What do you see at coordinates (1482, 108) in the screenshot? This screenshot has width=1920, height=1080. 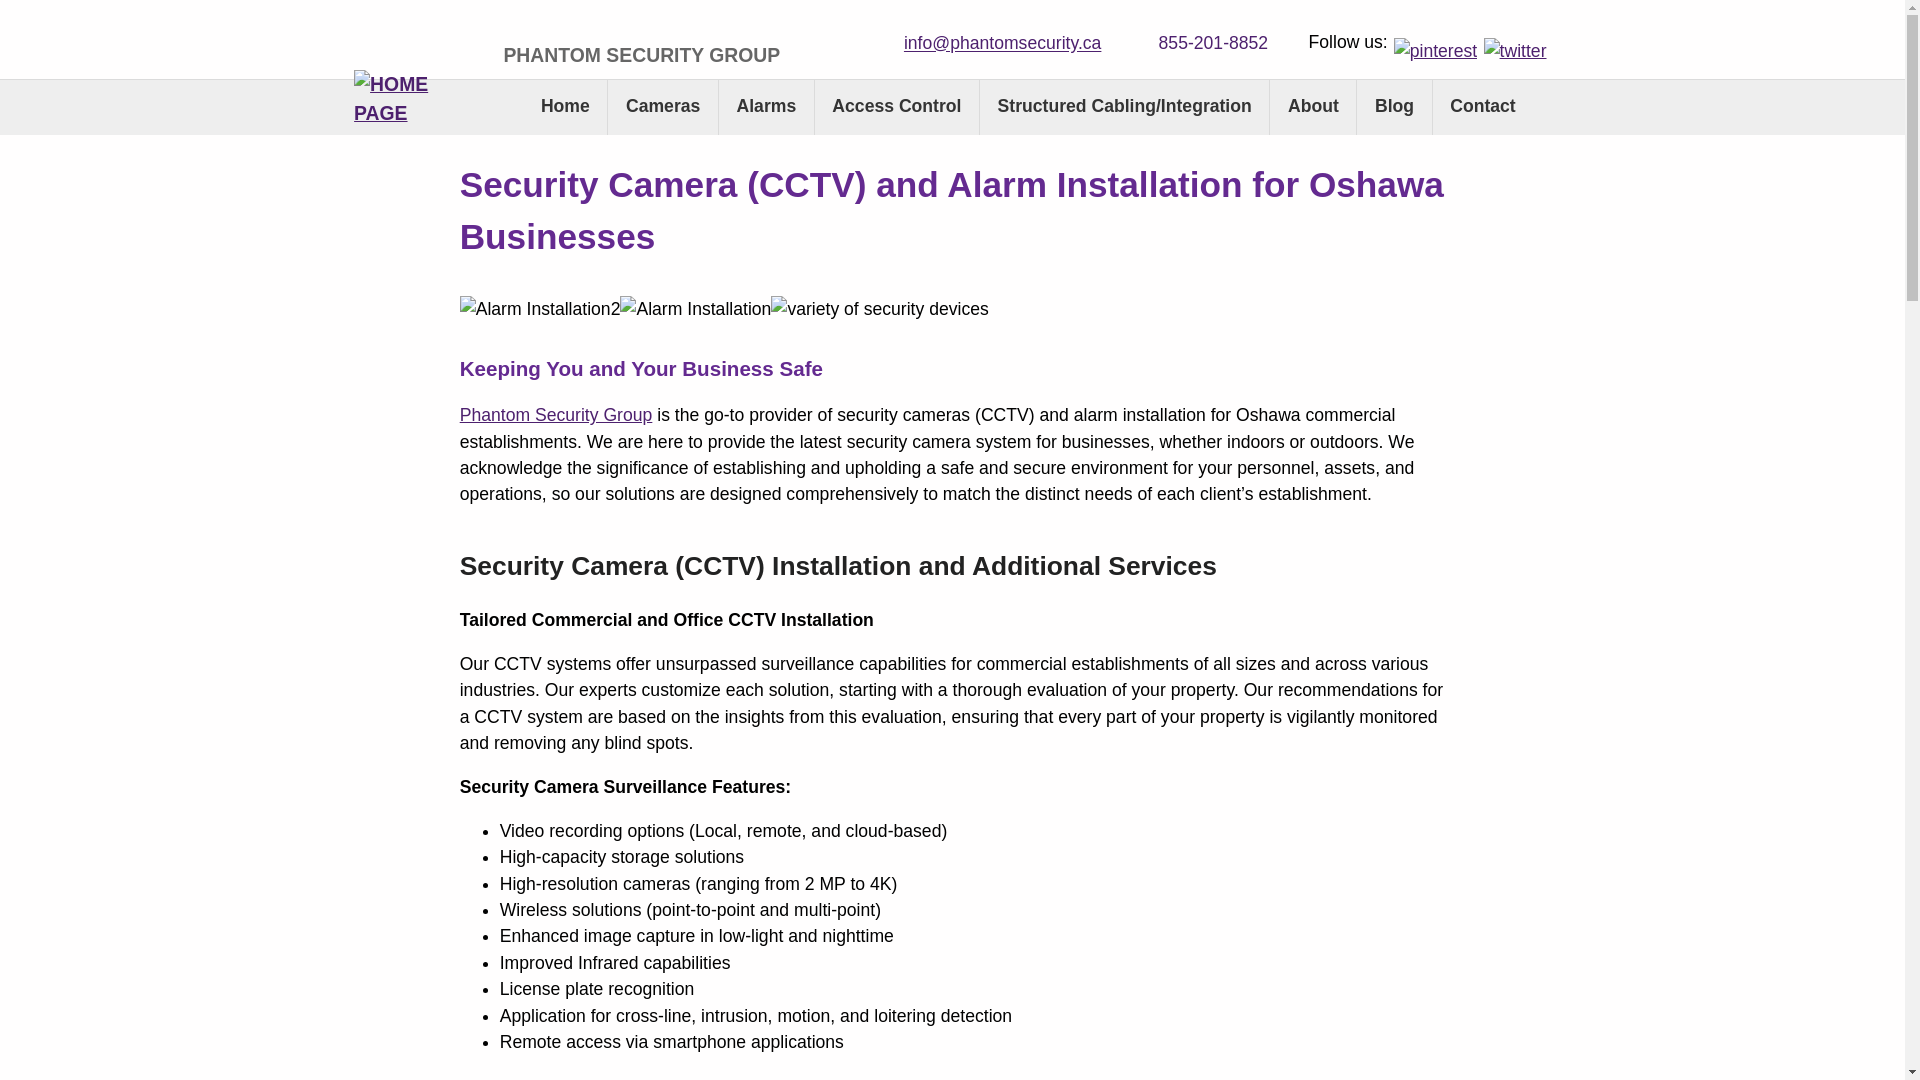 I see `Contact` at bounding box center [1482, 108].